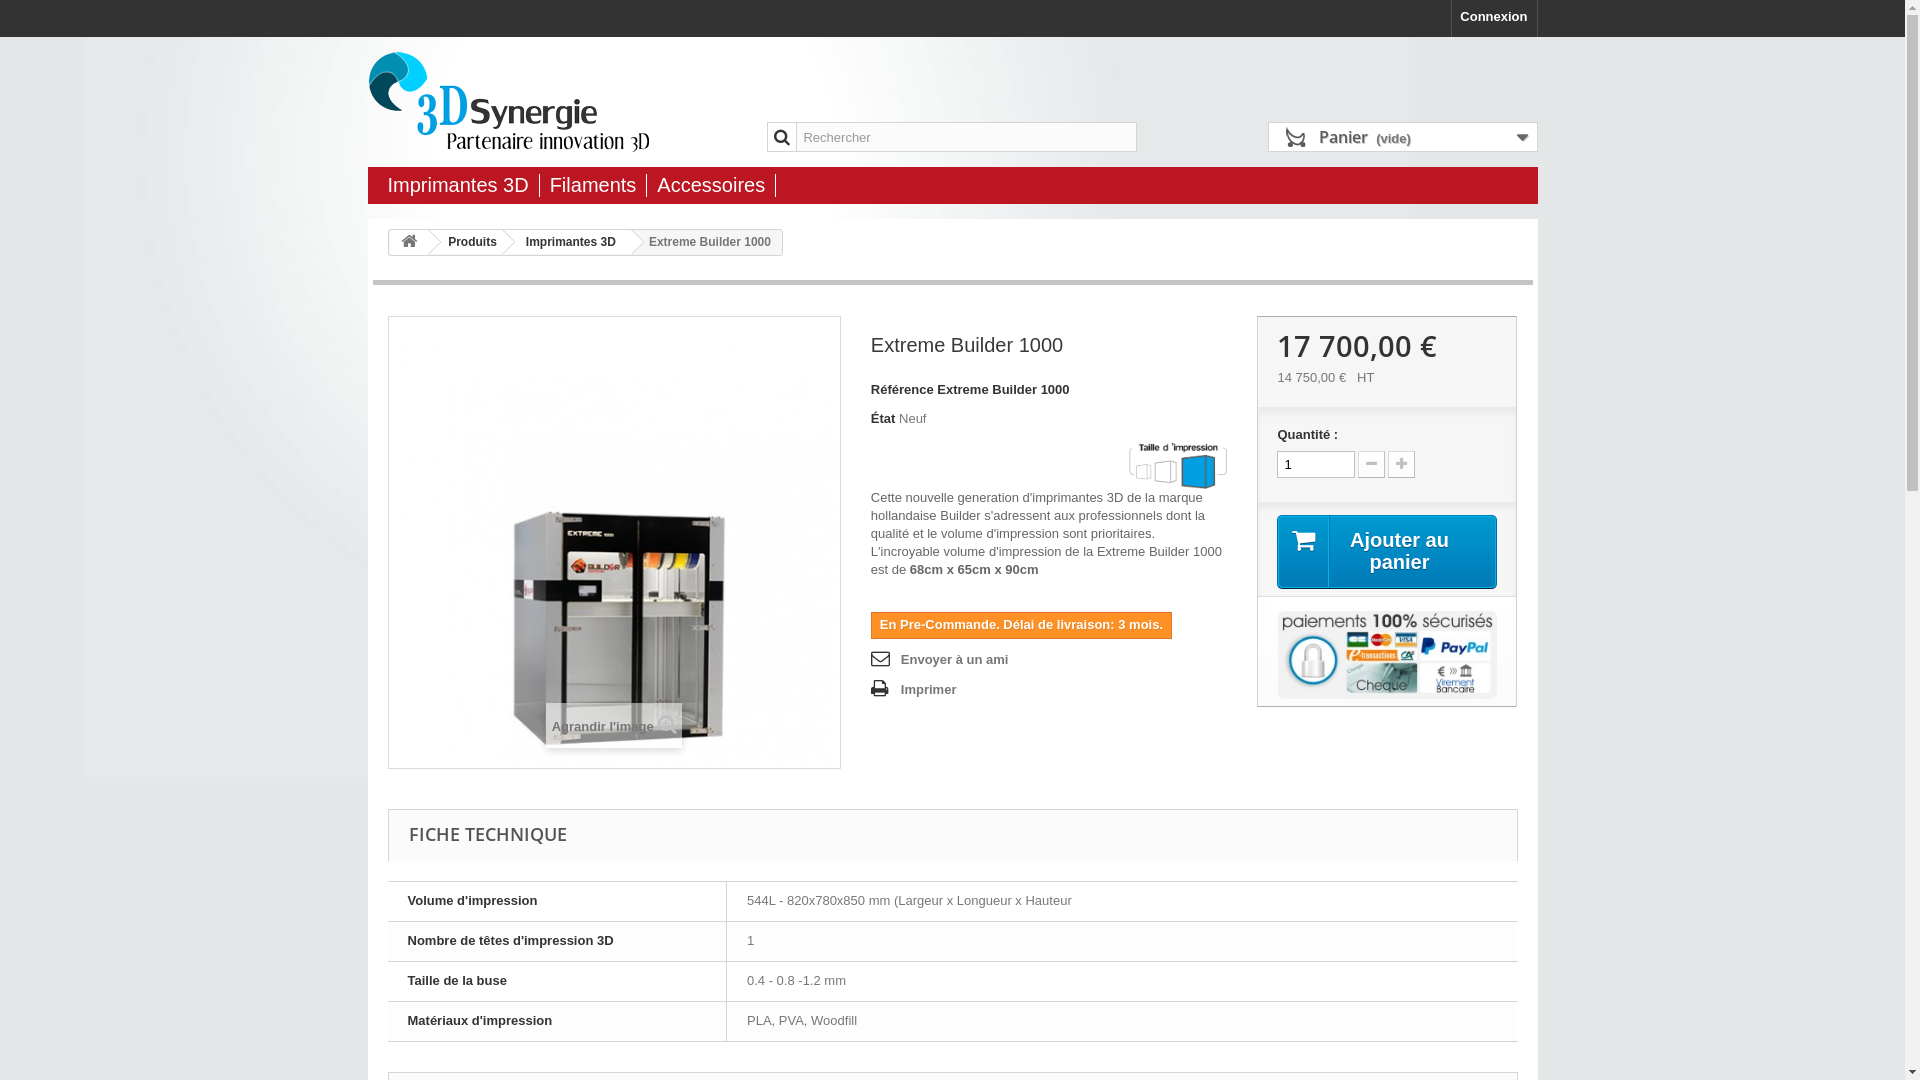 The width and height of the screenshot is (1920, 1080). What do you see at coordinates (711, 185) in the screenshot?
I see `Accessoires` at bounding box center [711, 185].